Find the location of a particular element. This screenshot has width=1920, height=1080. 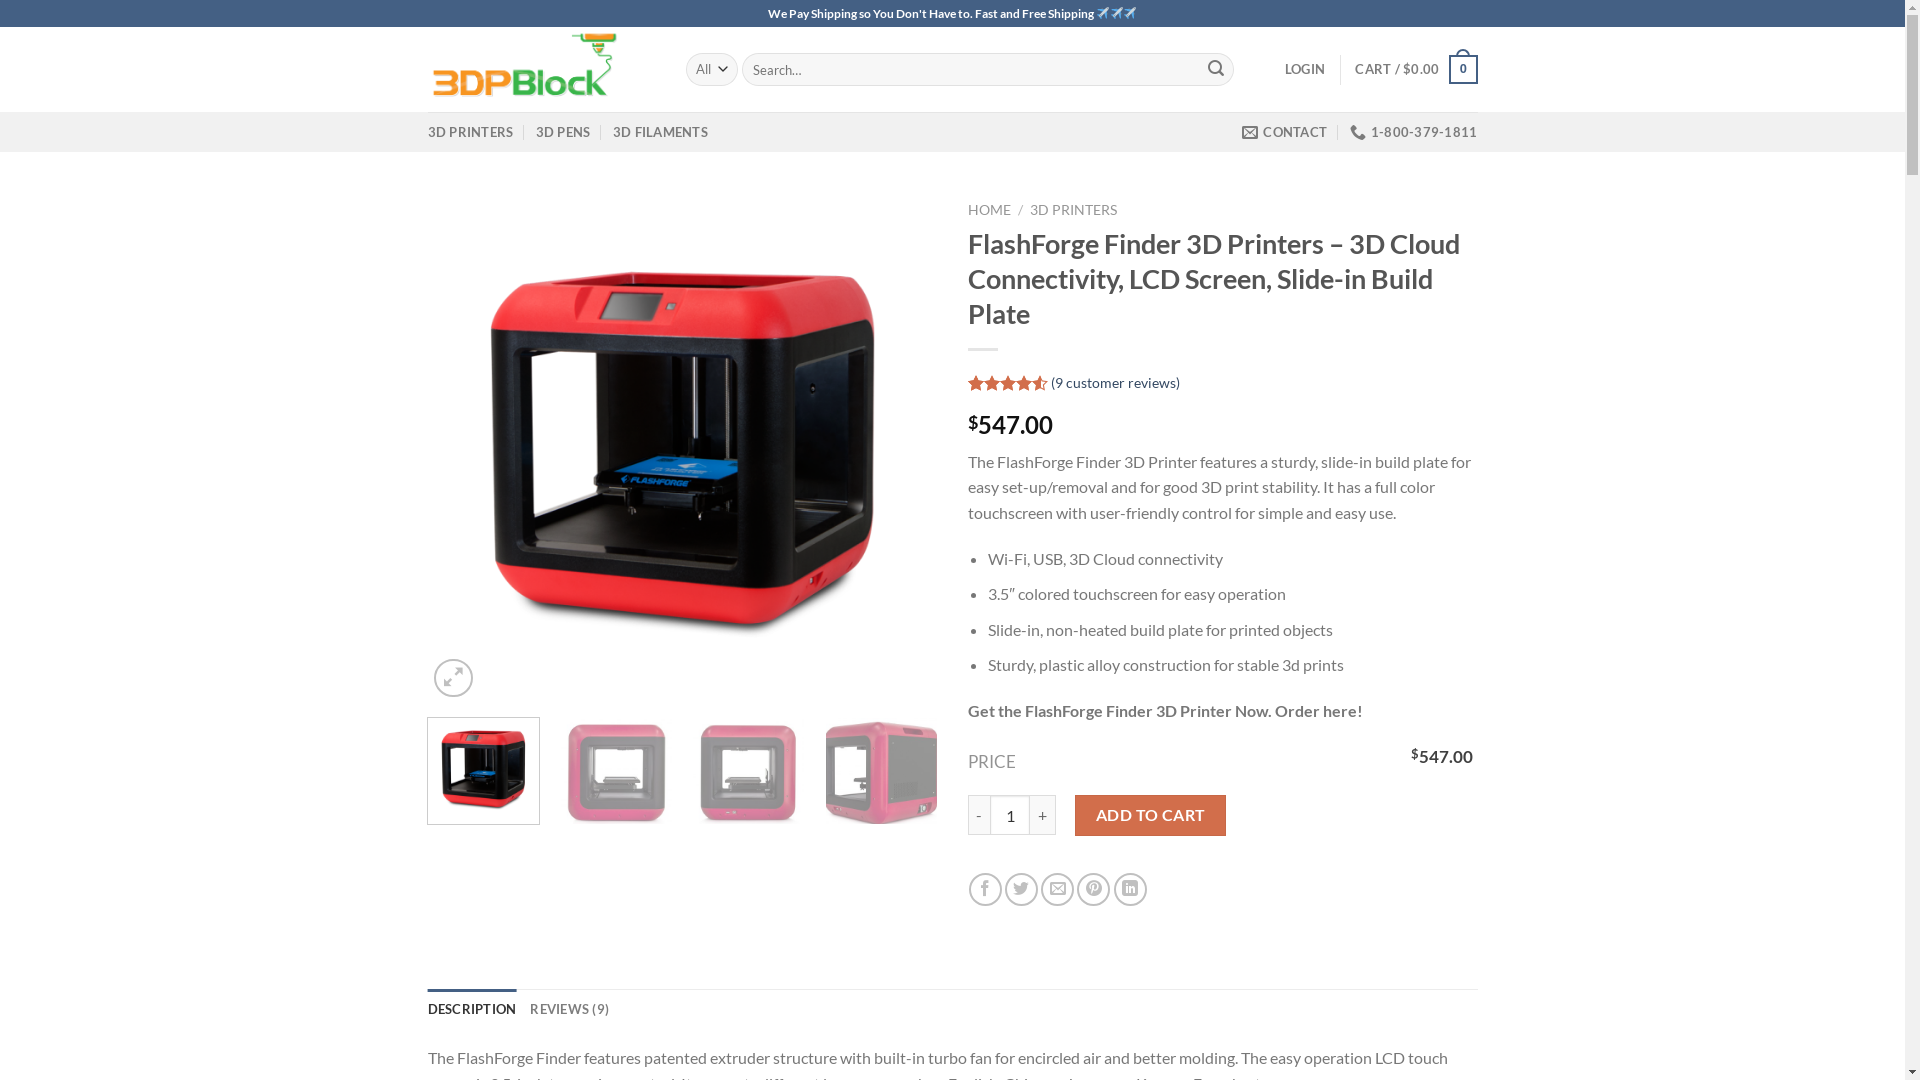

CART / $0.00
0 is located at coordinates (1416, 70).